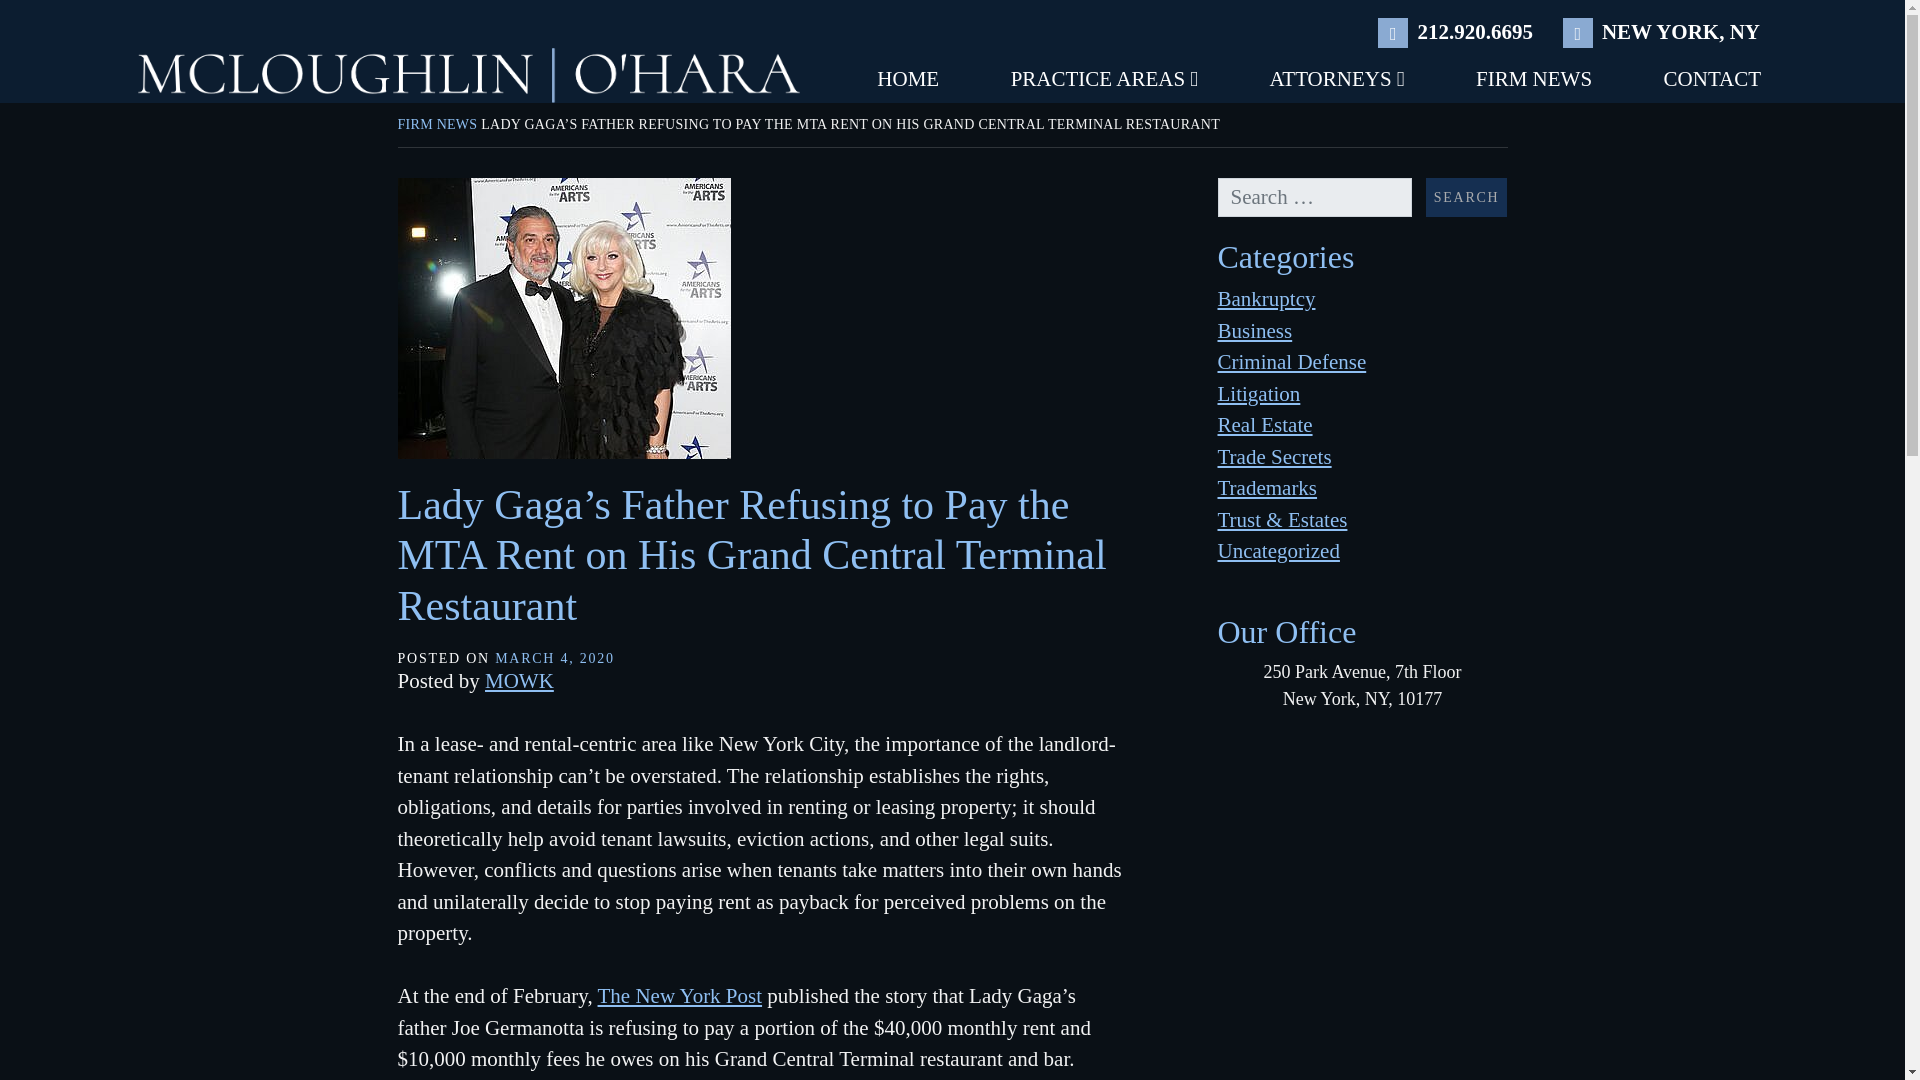 The width and height of the screenshot is (1920, 1080). What do you see at coordinates (520, 680) in the screenshot?
I see `MOWK` at bounding box center [520, 680].